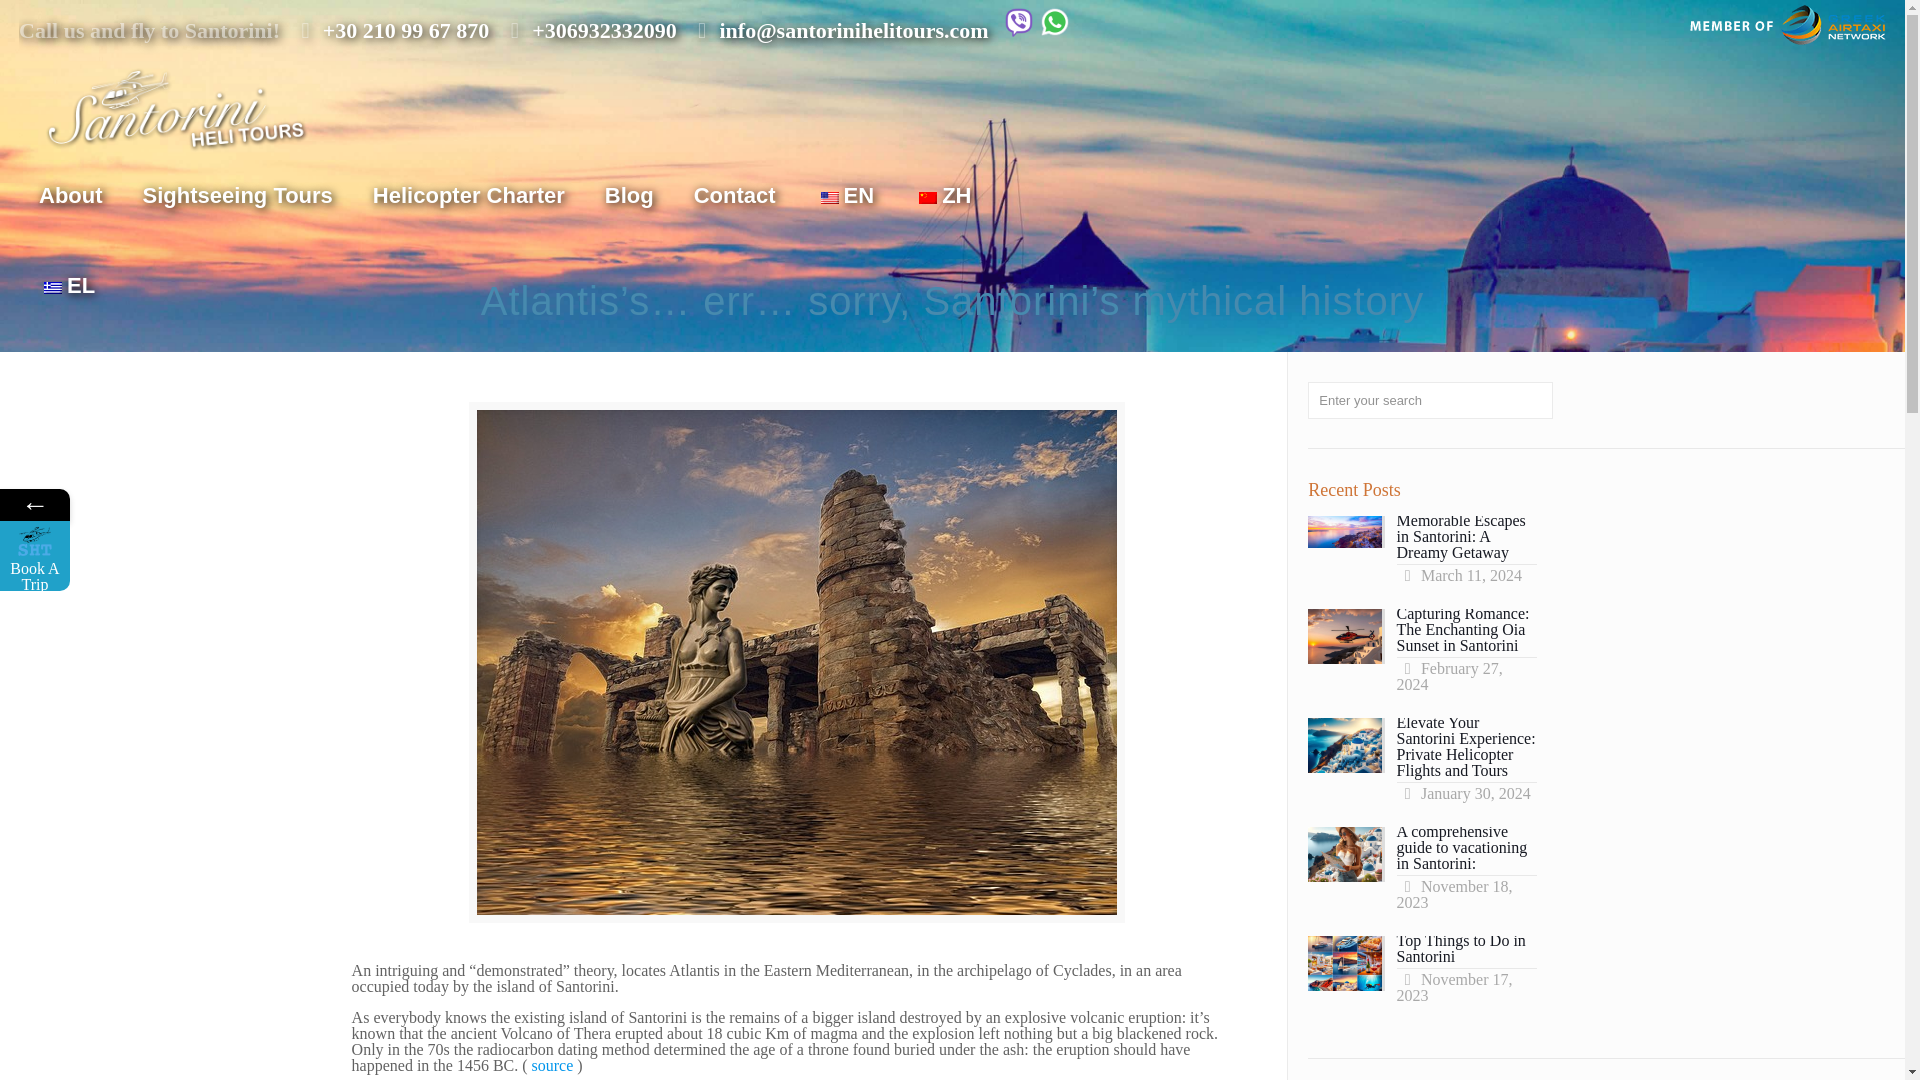  Describe the element at coordinates (629, 196) in the screenshot. I see `Blog` at that location.